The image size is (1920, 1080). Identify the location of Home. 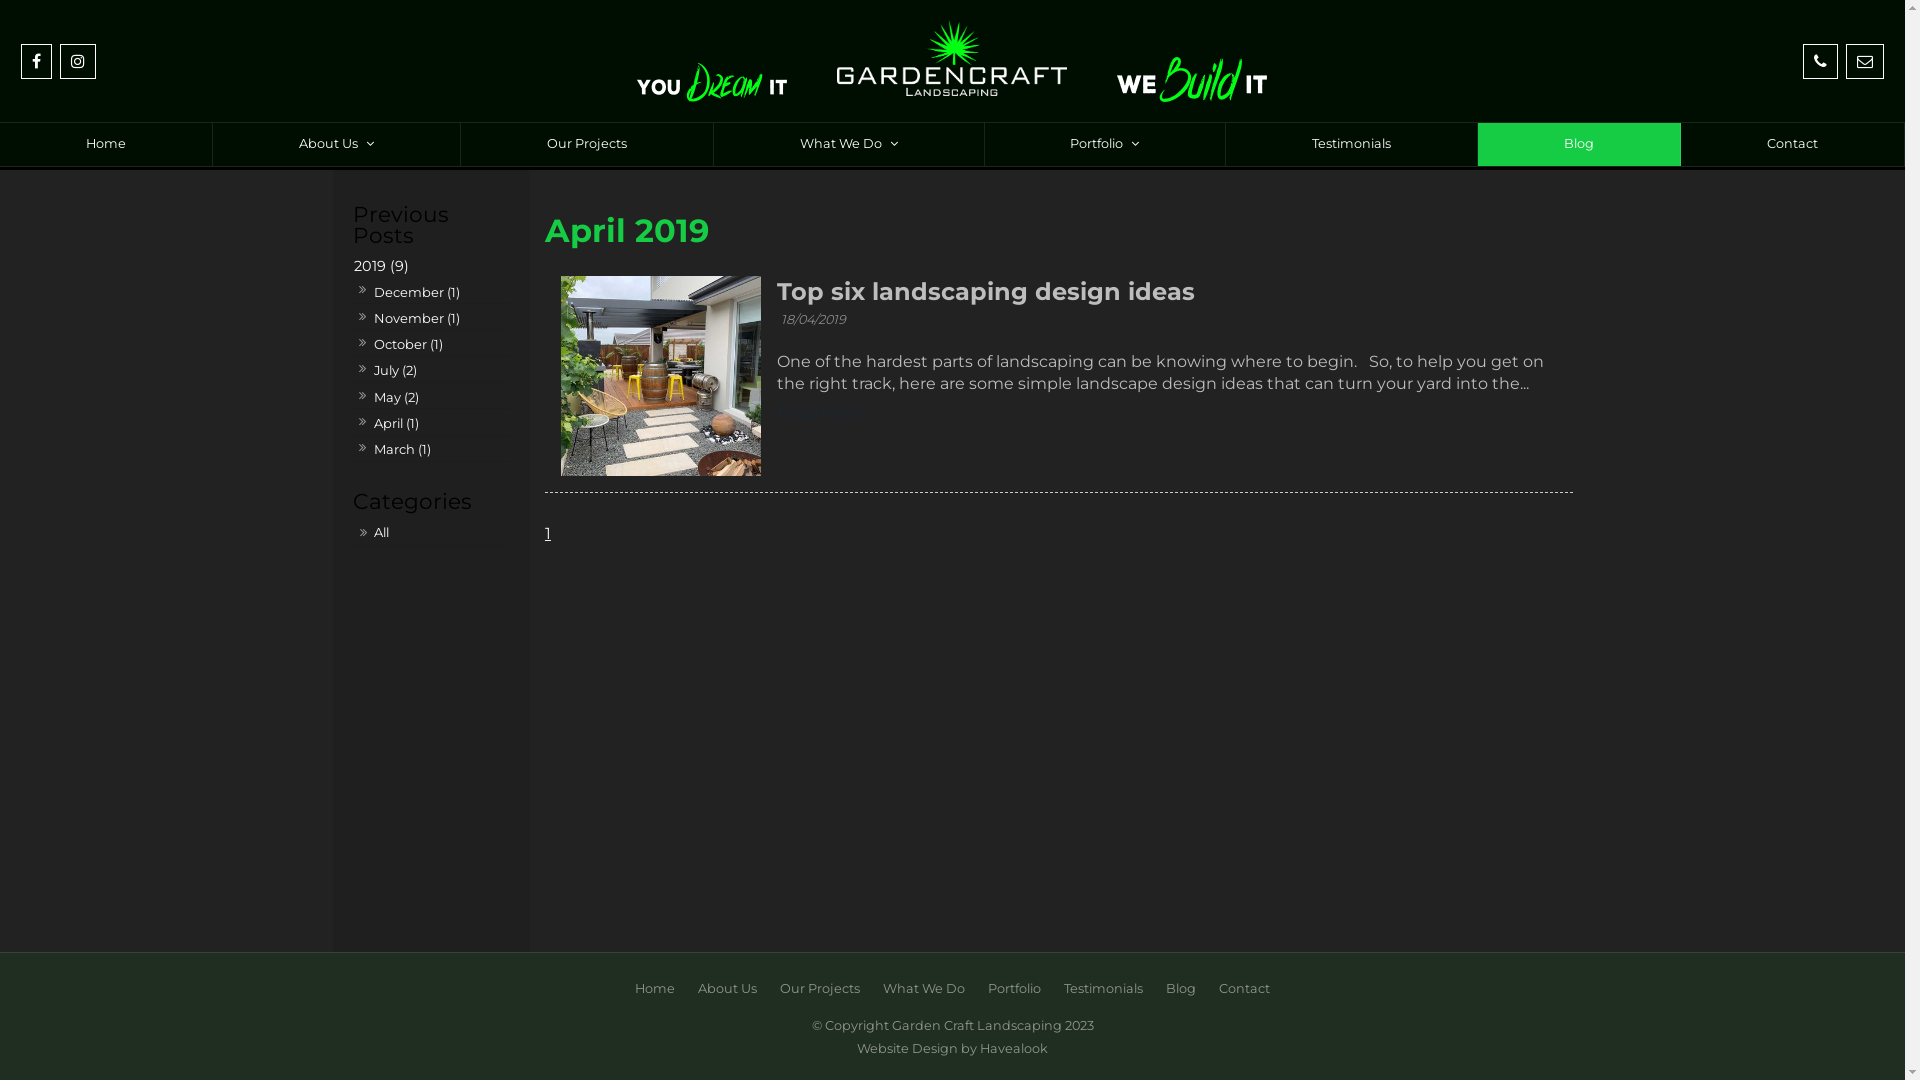
(106, 144).